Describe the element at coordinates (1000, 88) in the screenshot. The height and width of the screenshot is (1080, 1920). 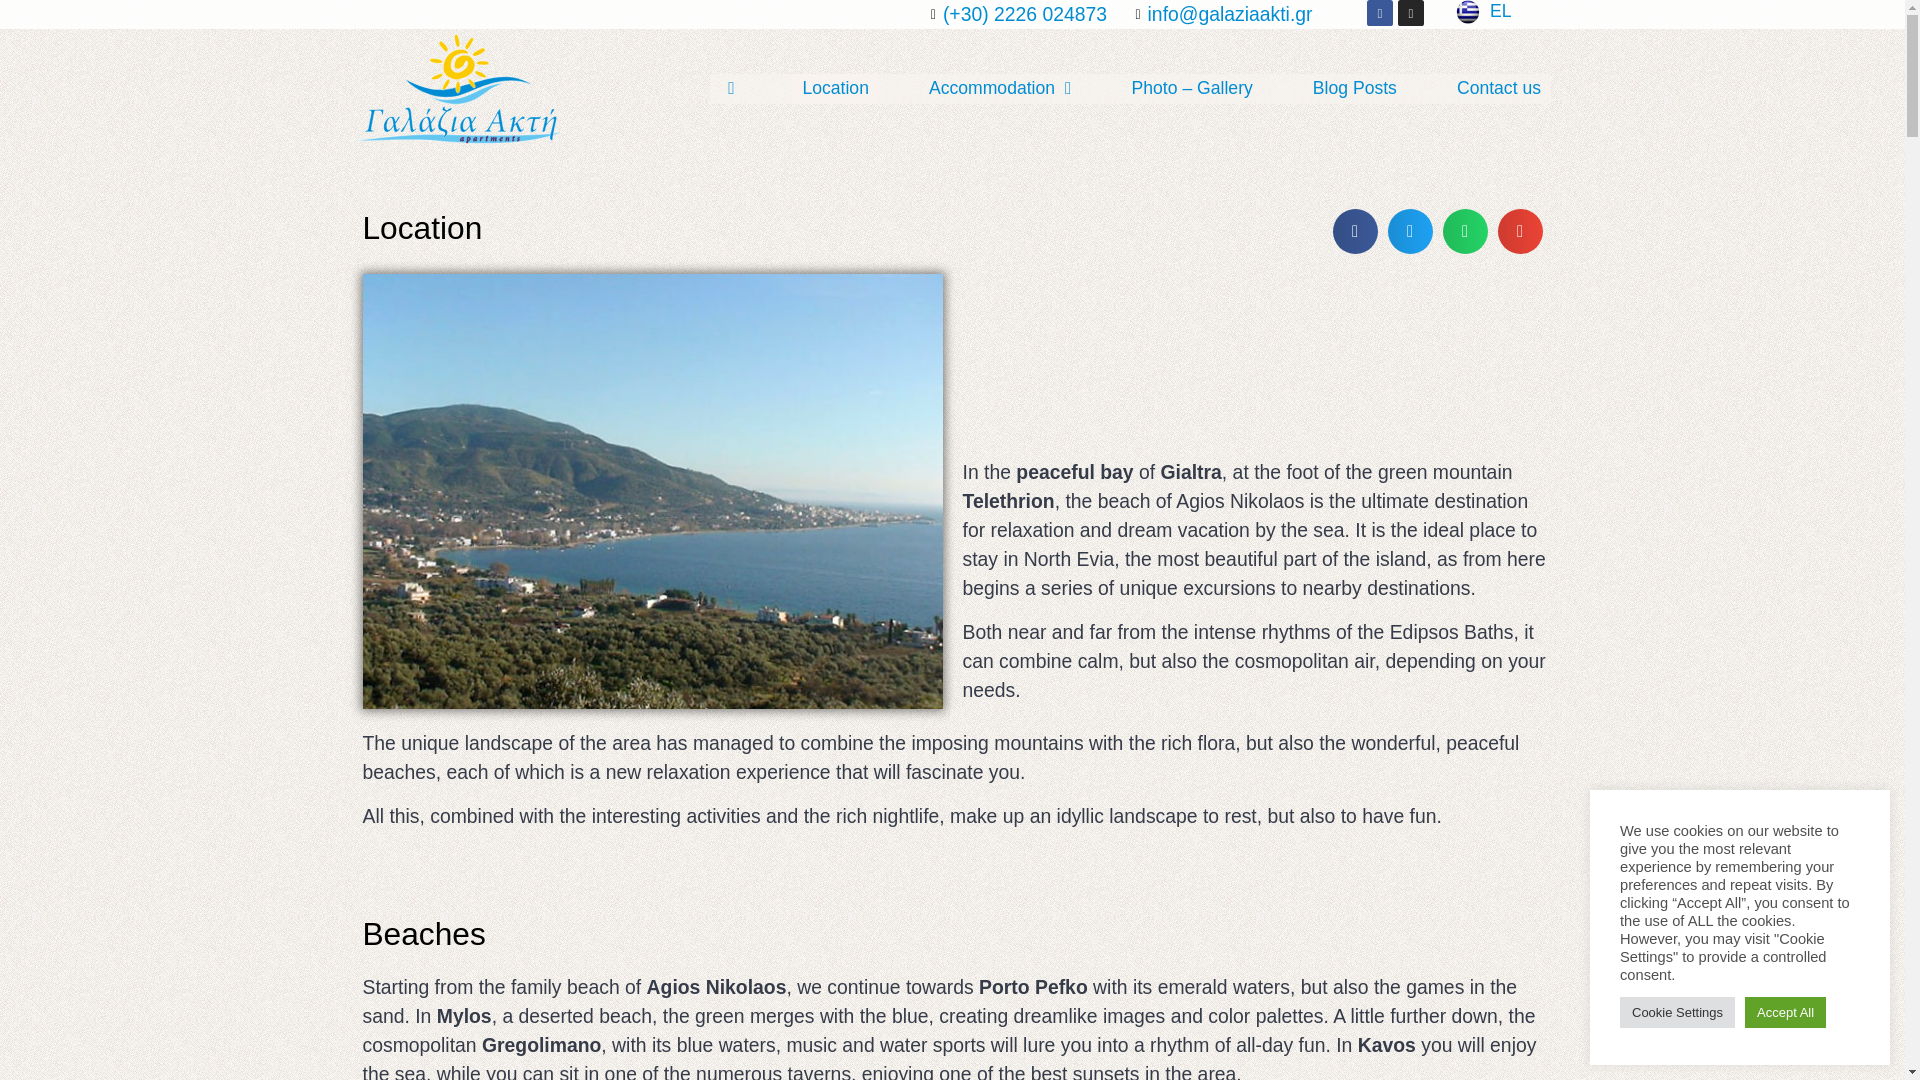
I see `Accommodation` at that location.